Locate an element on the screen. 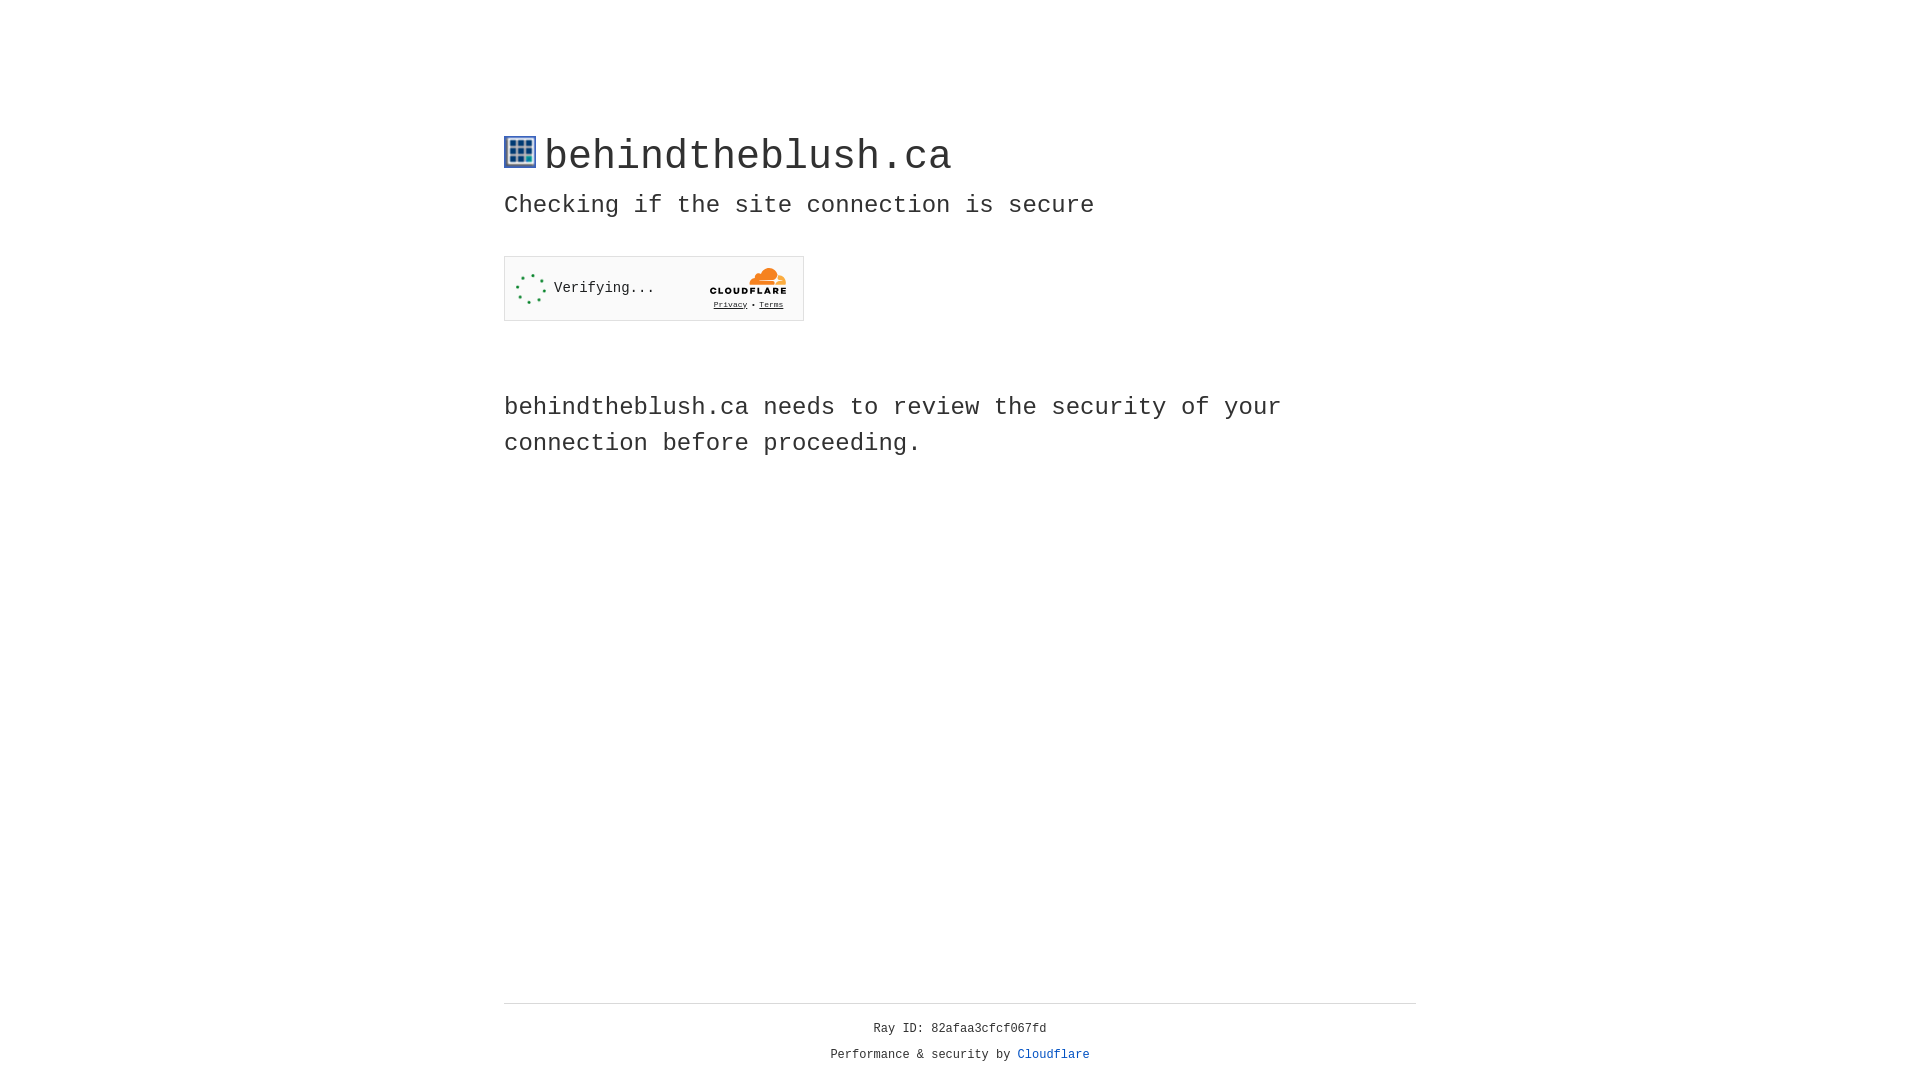  Widget containing a Cloudflare security challenge is located at coordinates (654, 288).